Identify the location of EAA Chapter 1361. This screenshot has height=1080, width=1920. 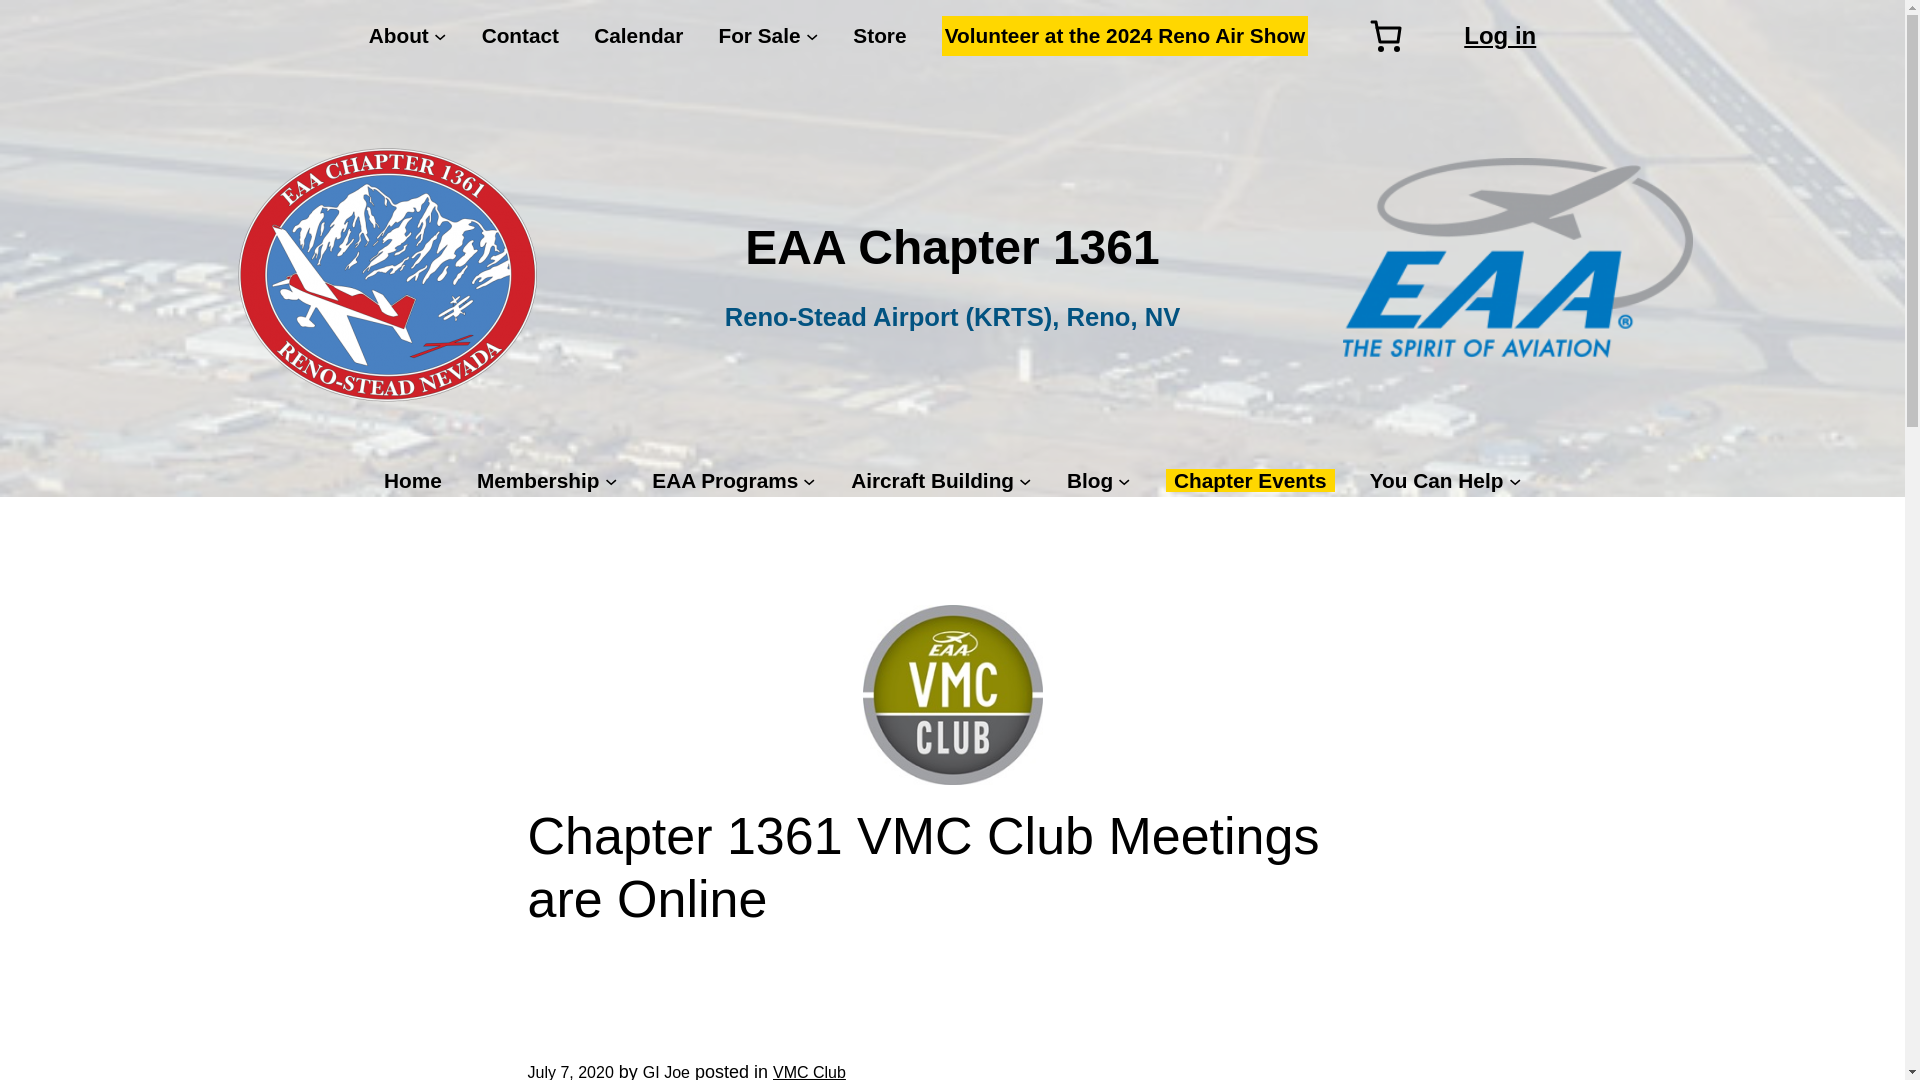
(952, 248).